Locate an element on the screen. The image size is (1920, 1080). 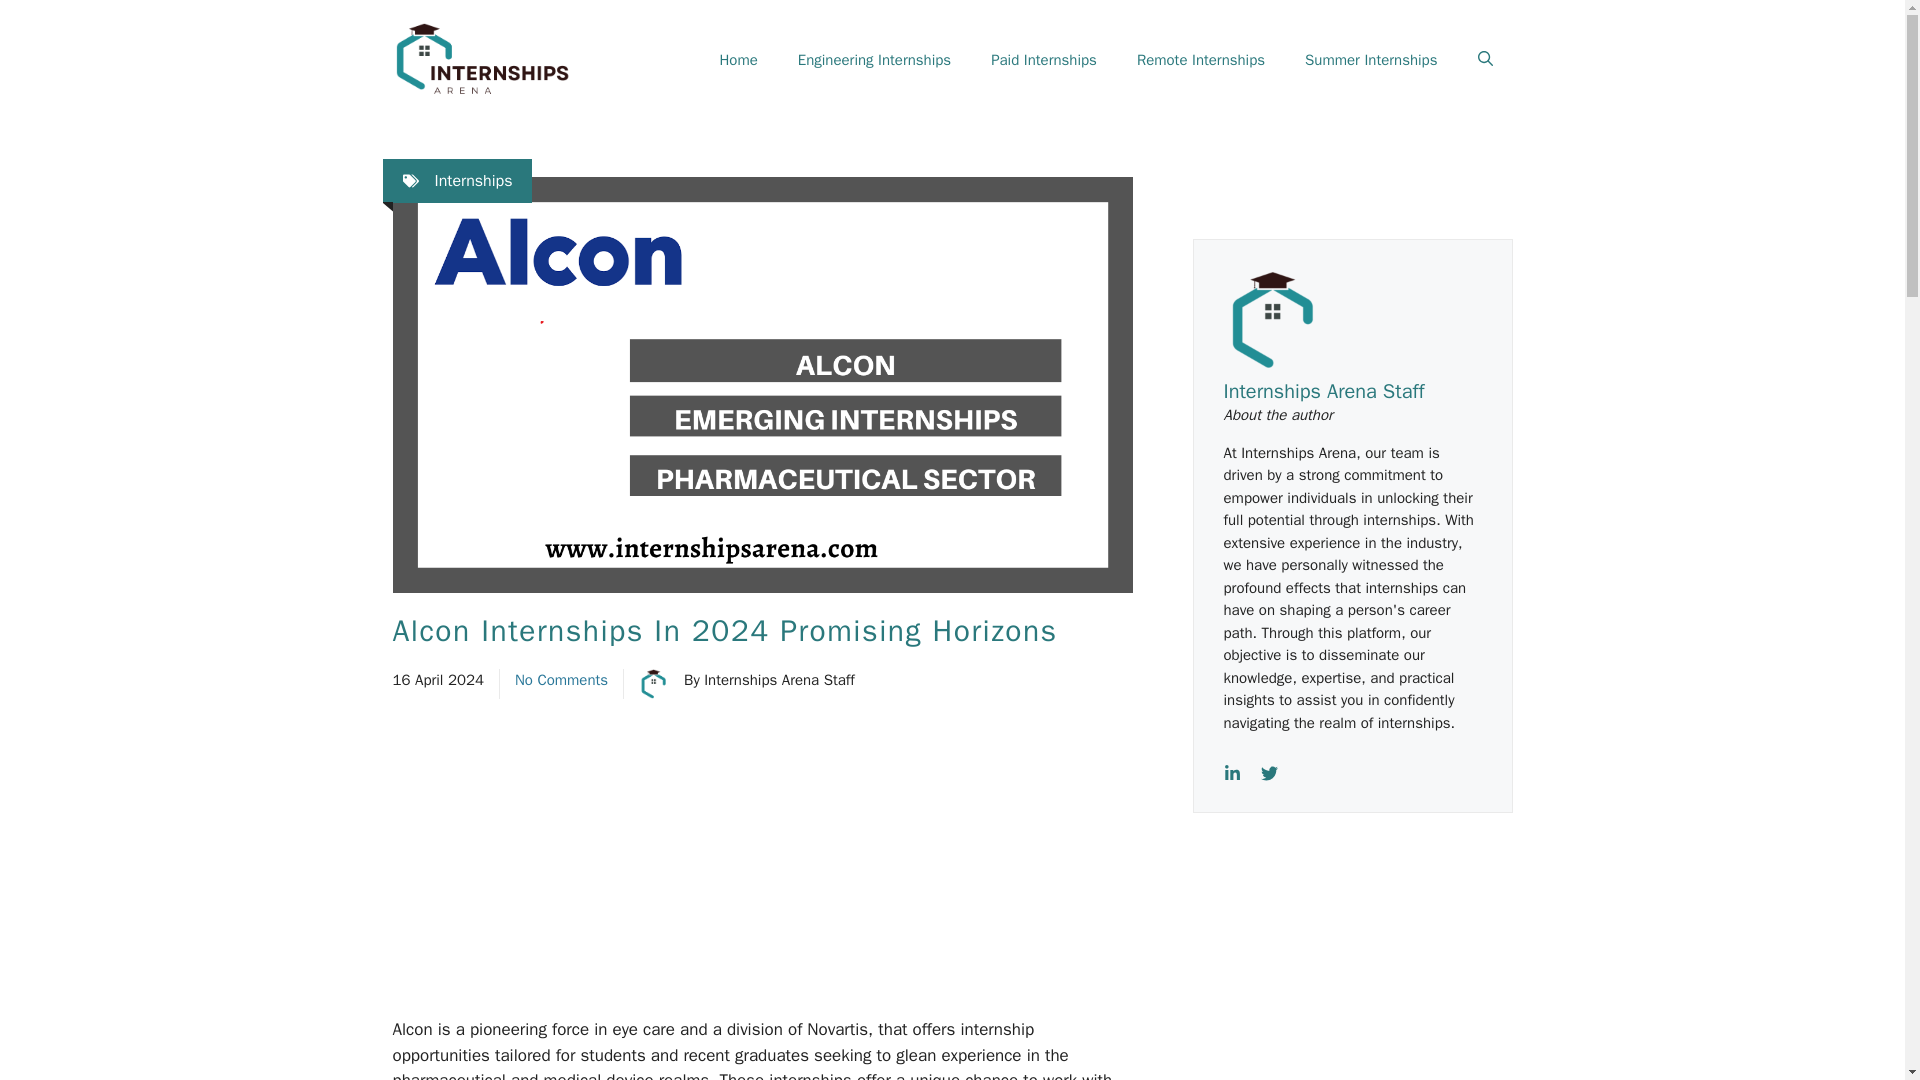
Summer Internships is located at coordinates (1370, 60).